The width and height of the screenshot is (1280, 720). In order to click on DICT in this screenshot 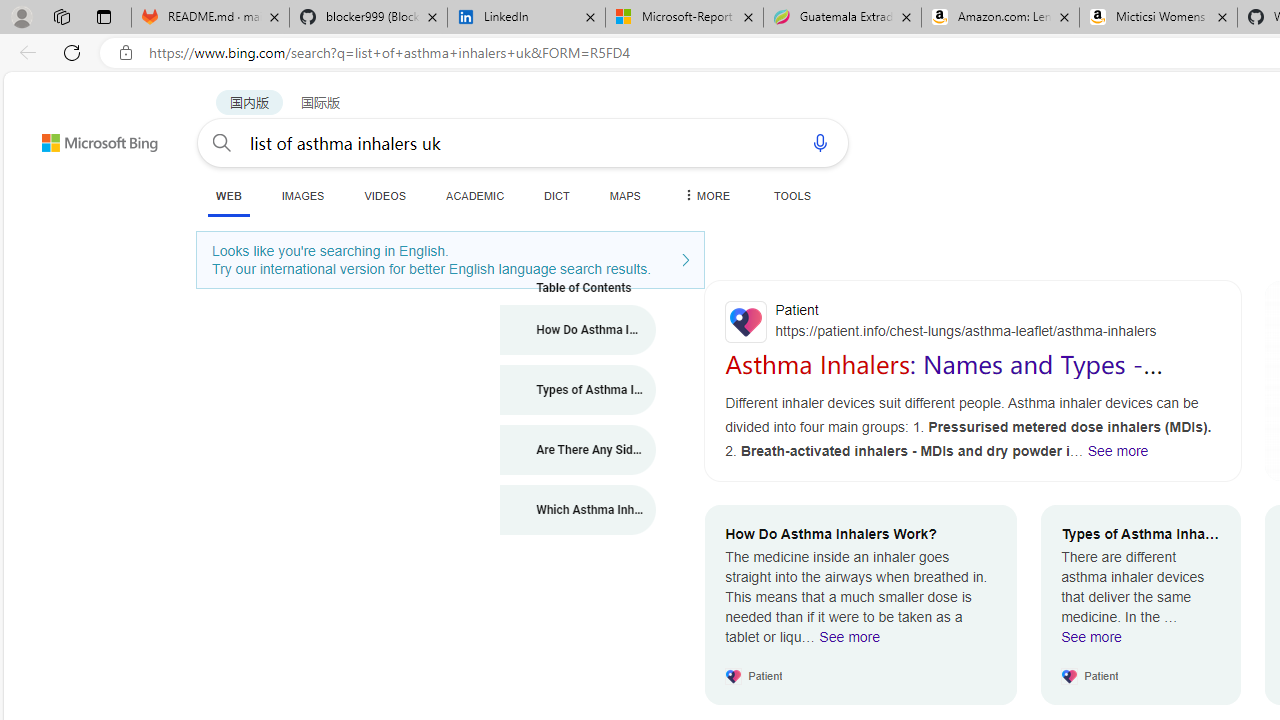, I will do `click(557, 195)`.